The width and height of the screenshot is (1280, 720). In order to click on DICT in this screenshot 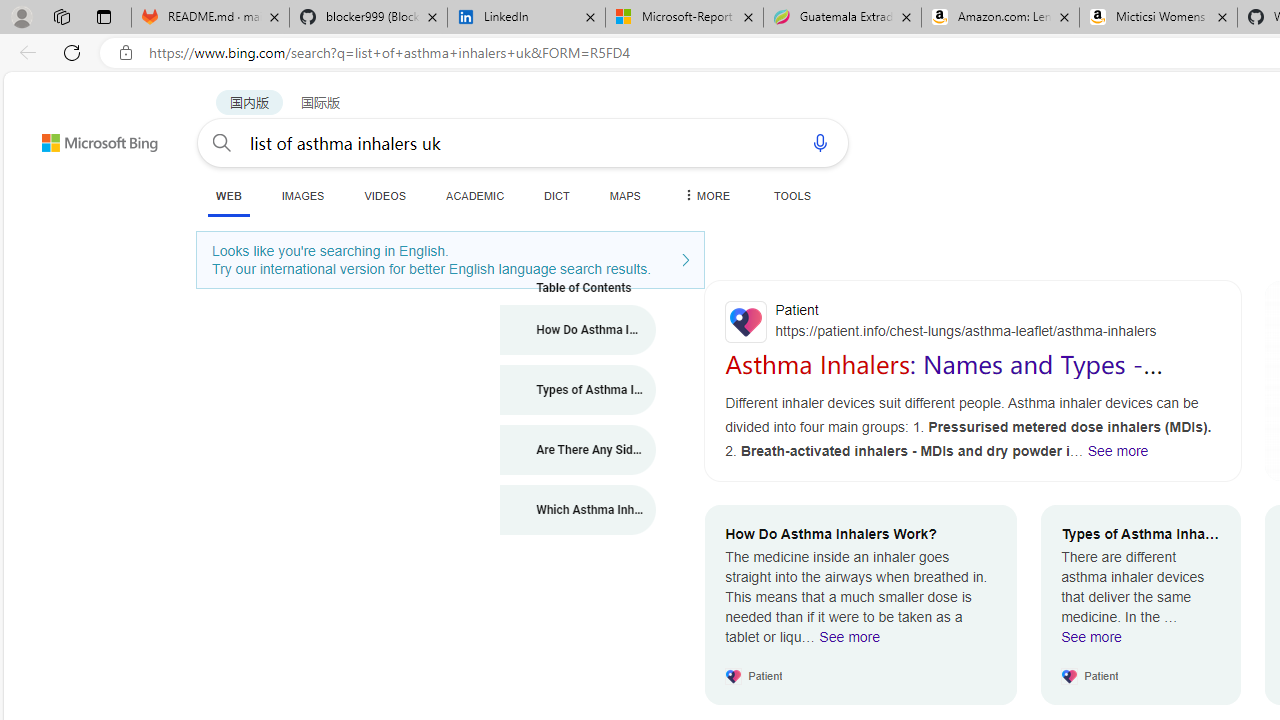, I will do `click(557, 195)`.